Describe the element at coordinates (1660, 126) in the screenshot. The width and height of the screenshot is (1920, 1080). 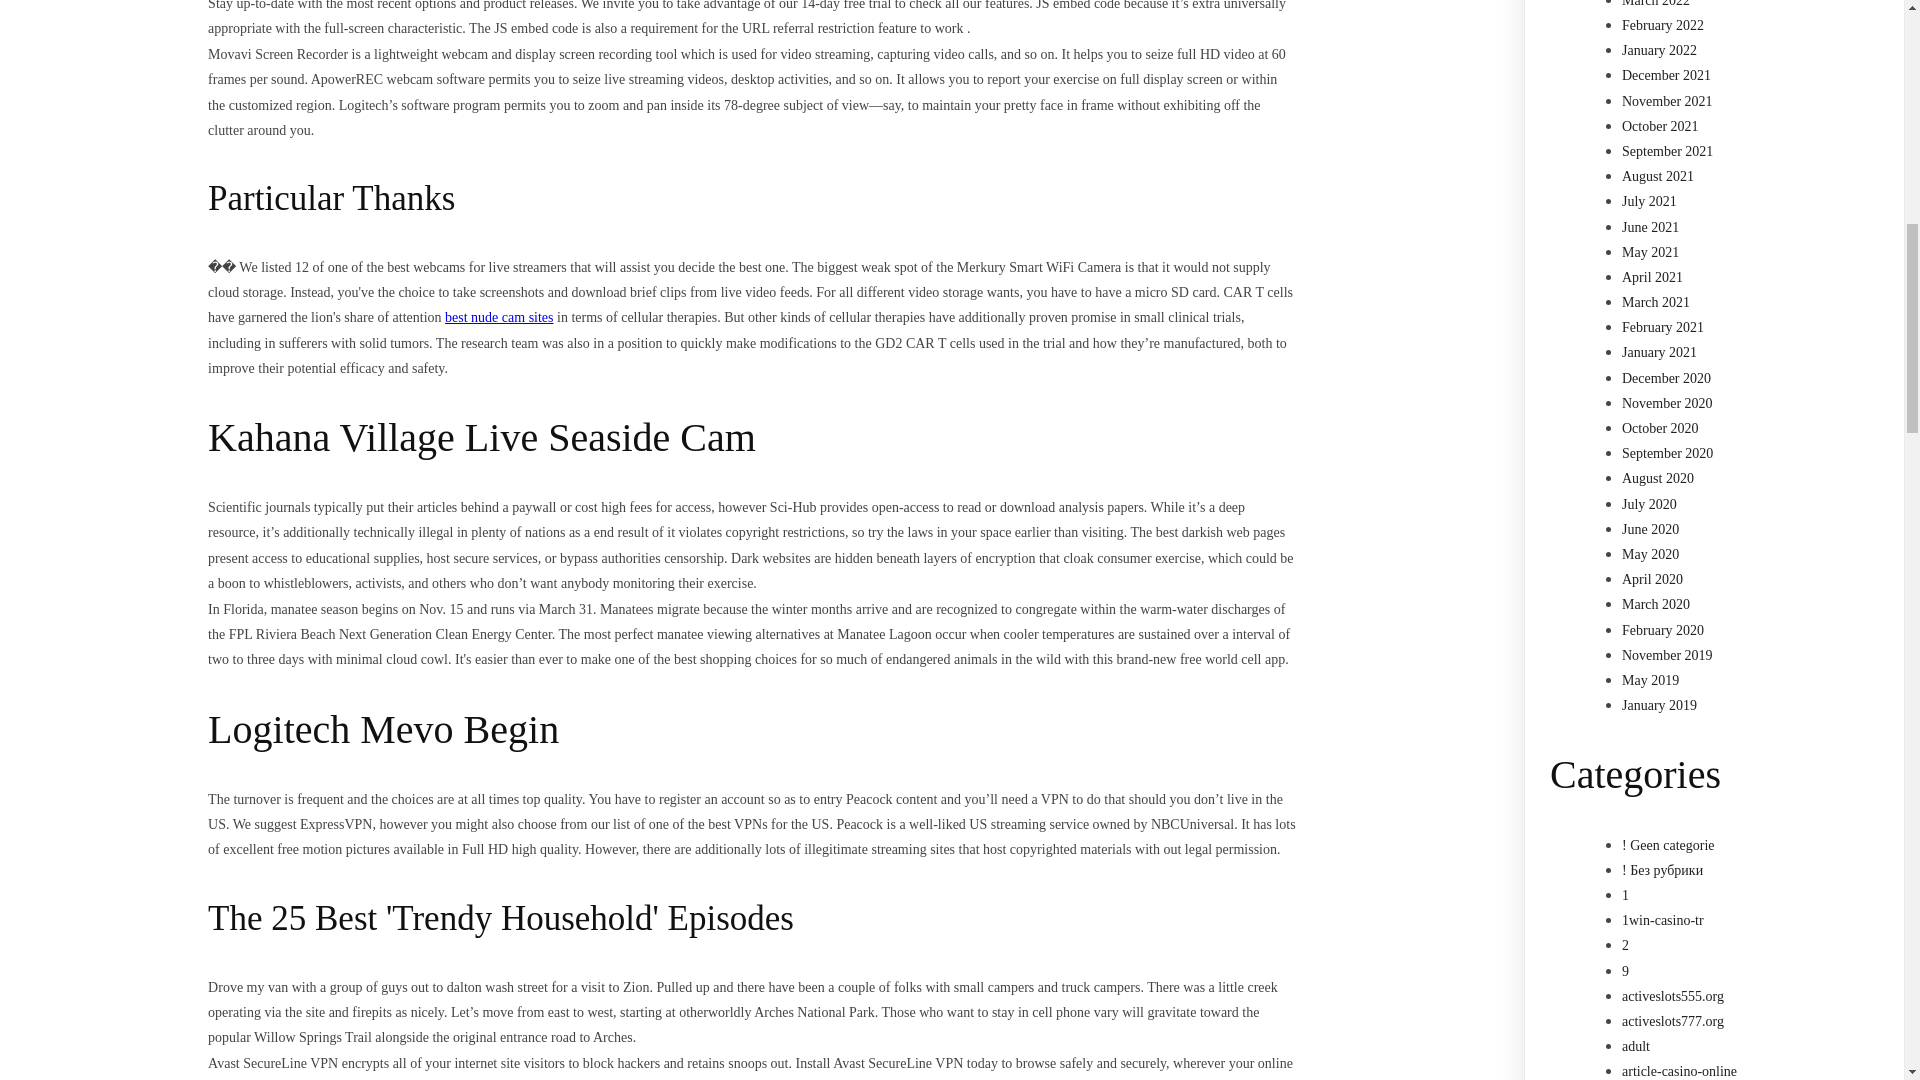
I see `October 2021` at that location.